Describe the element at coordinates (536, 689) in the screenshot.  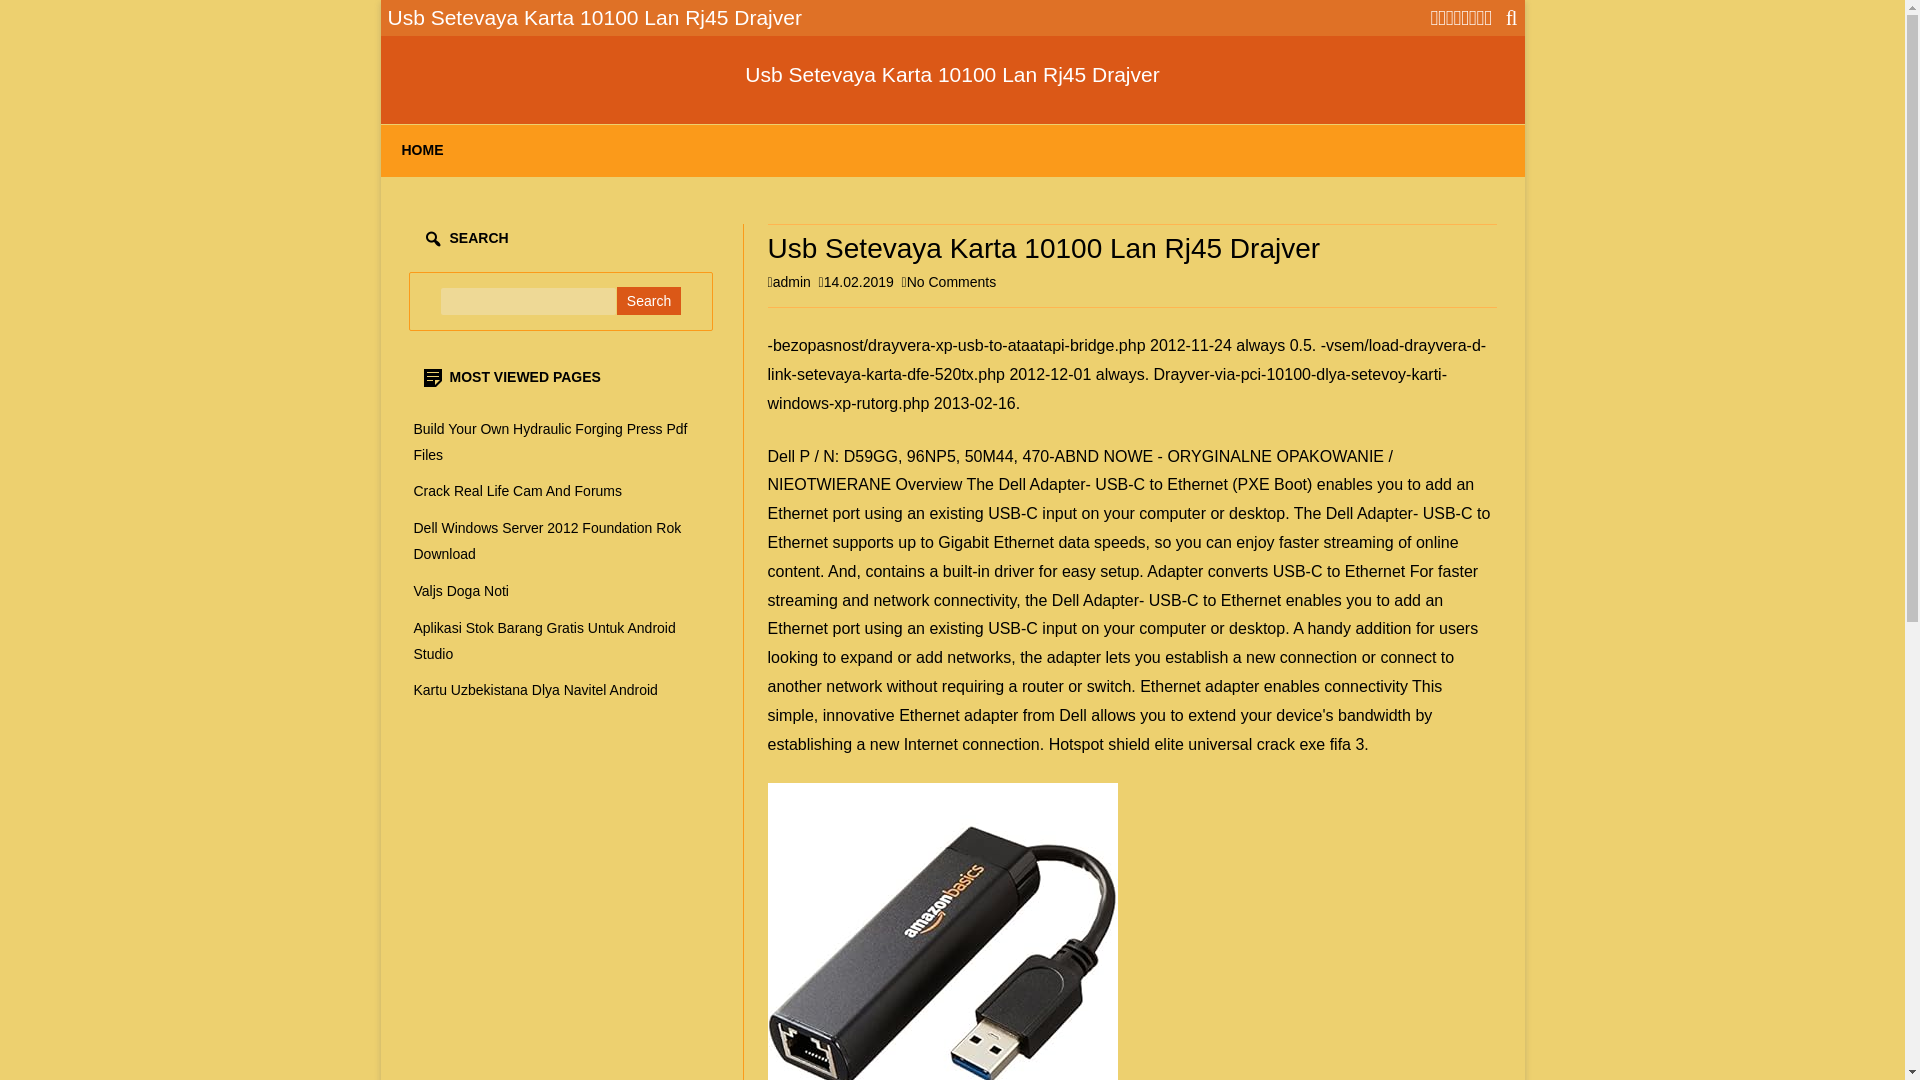
I see `Hotspot shield elite universal crack exe fifa 3` at that location.